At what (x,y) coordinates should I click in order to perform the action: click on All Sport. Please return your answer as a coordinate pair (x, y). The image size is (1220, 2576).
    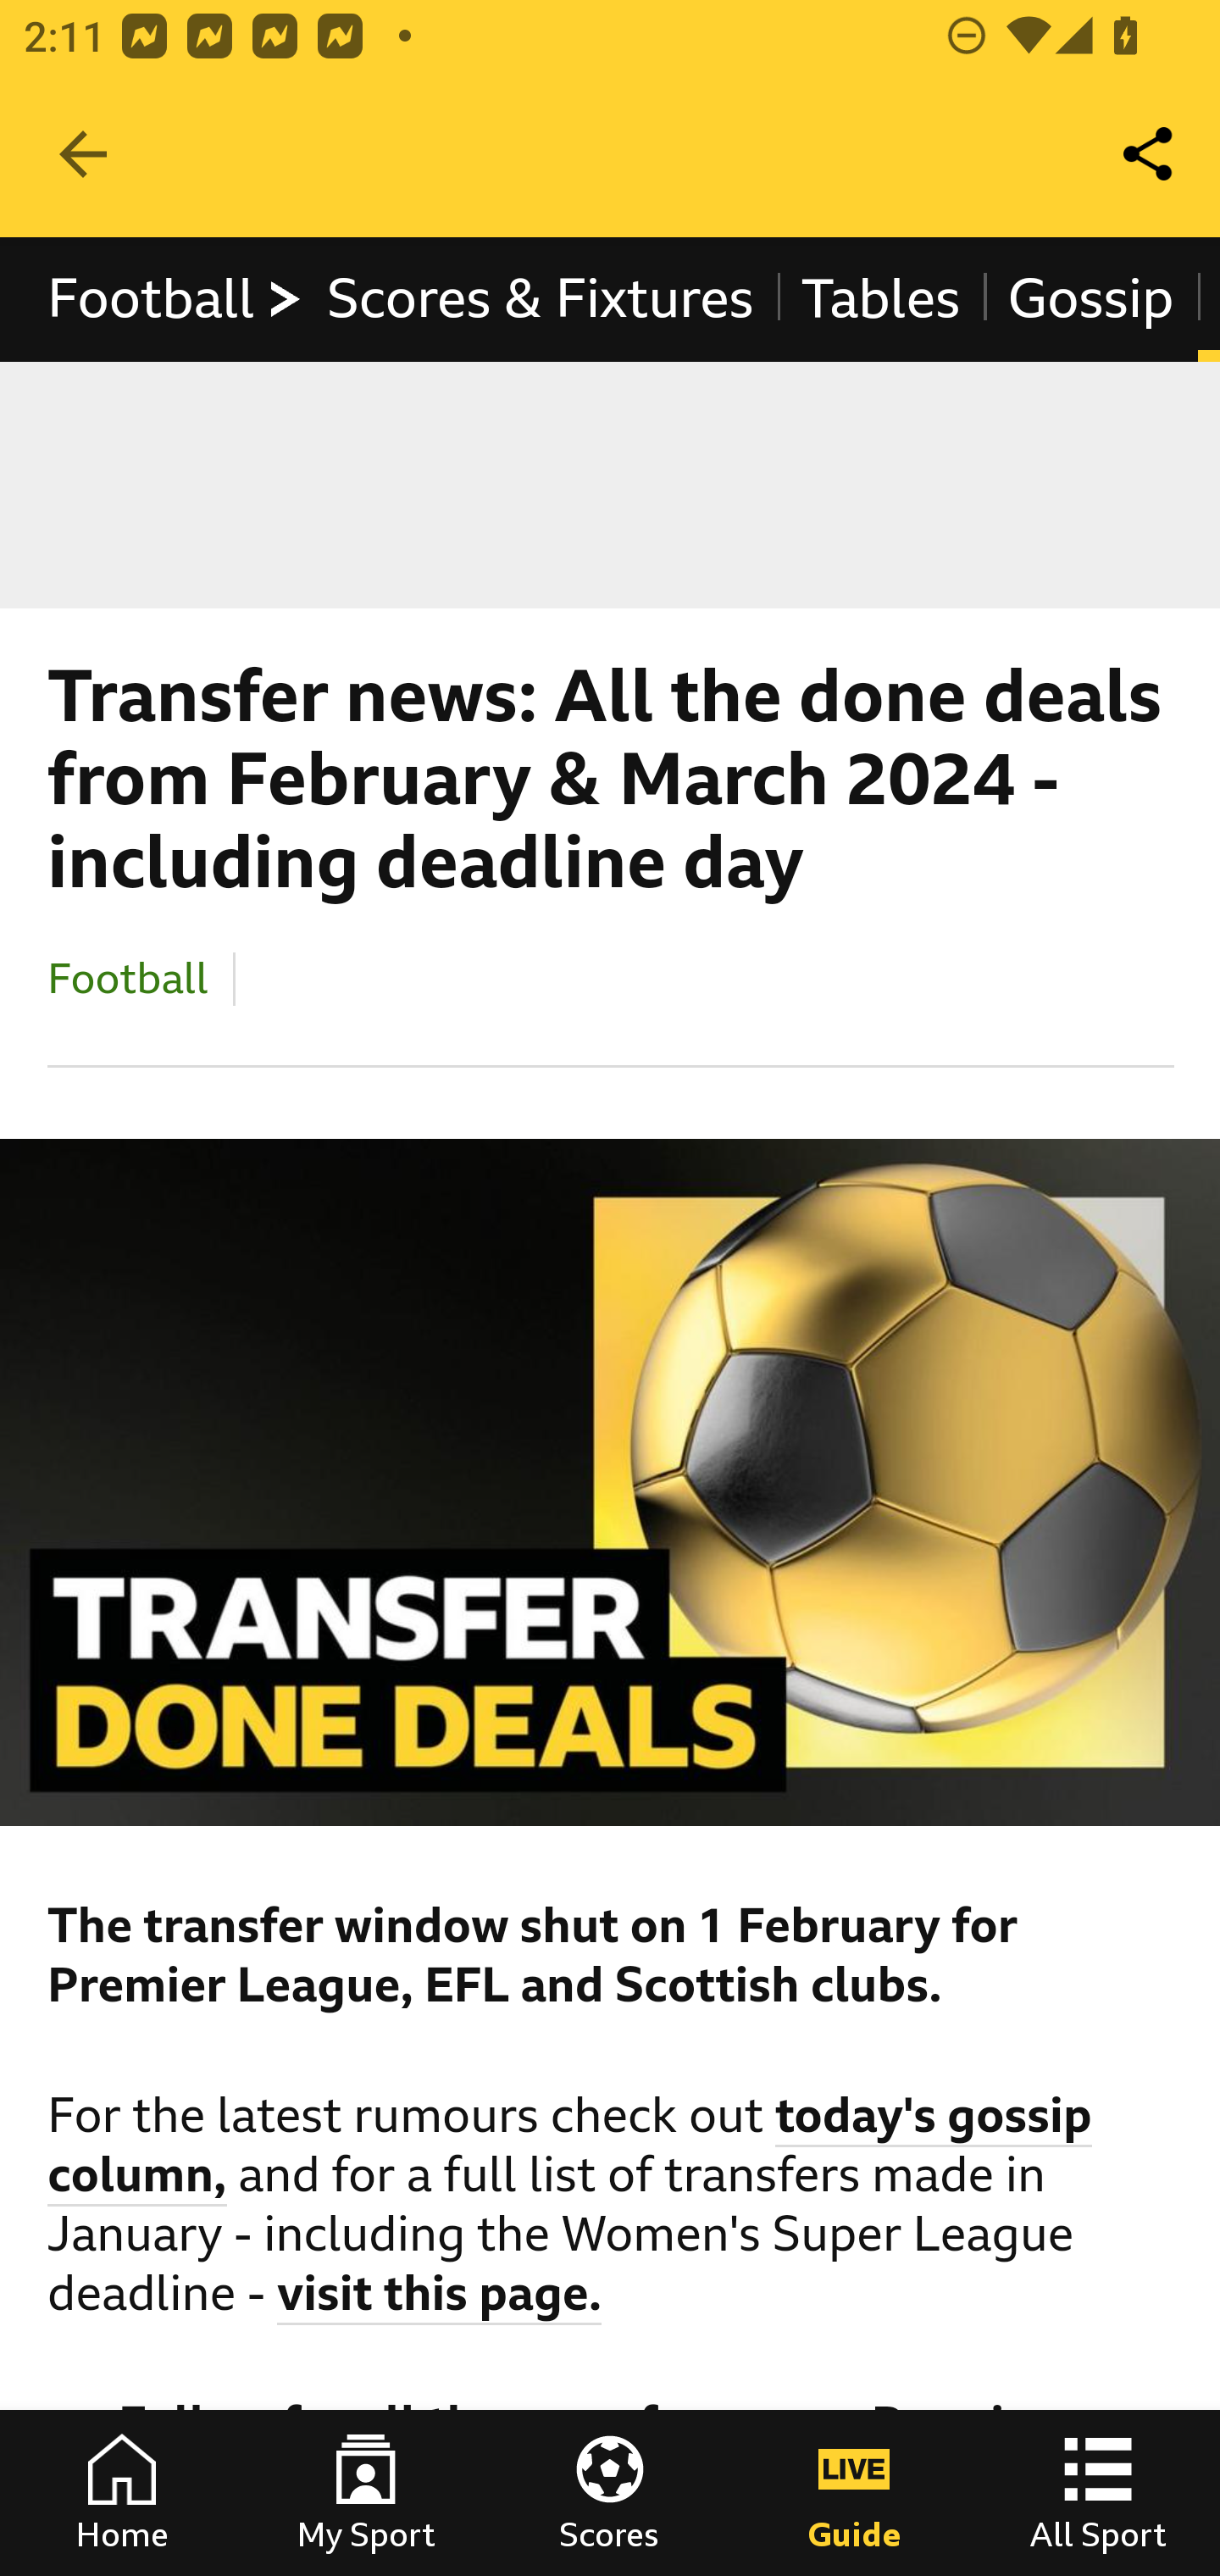
    Looking at the image, I should click on (1098, 2493).